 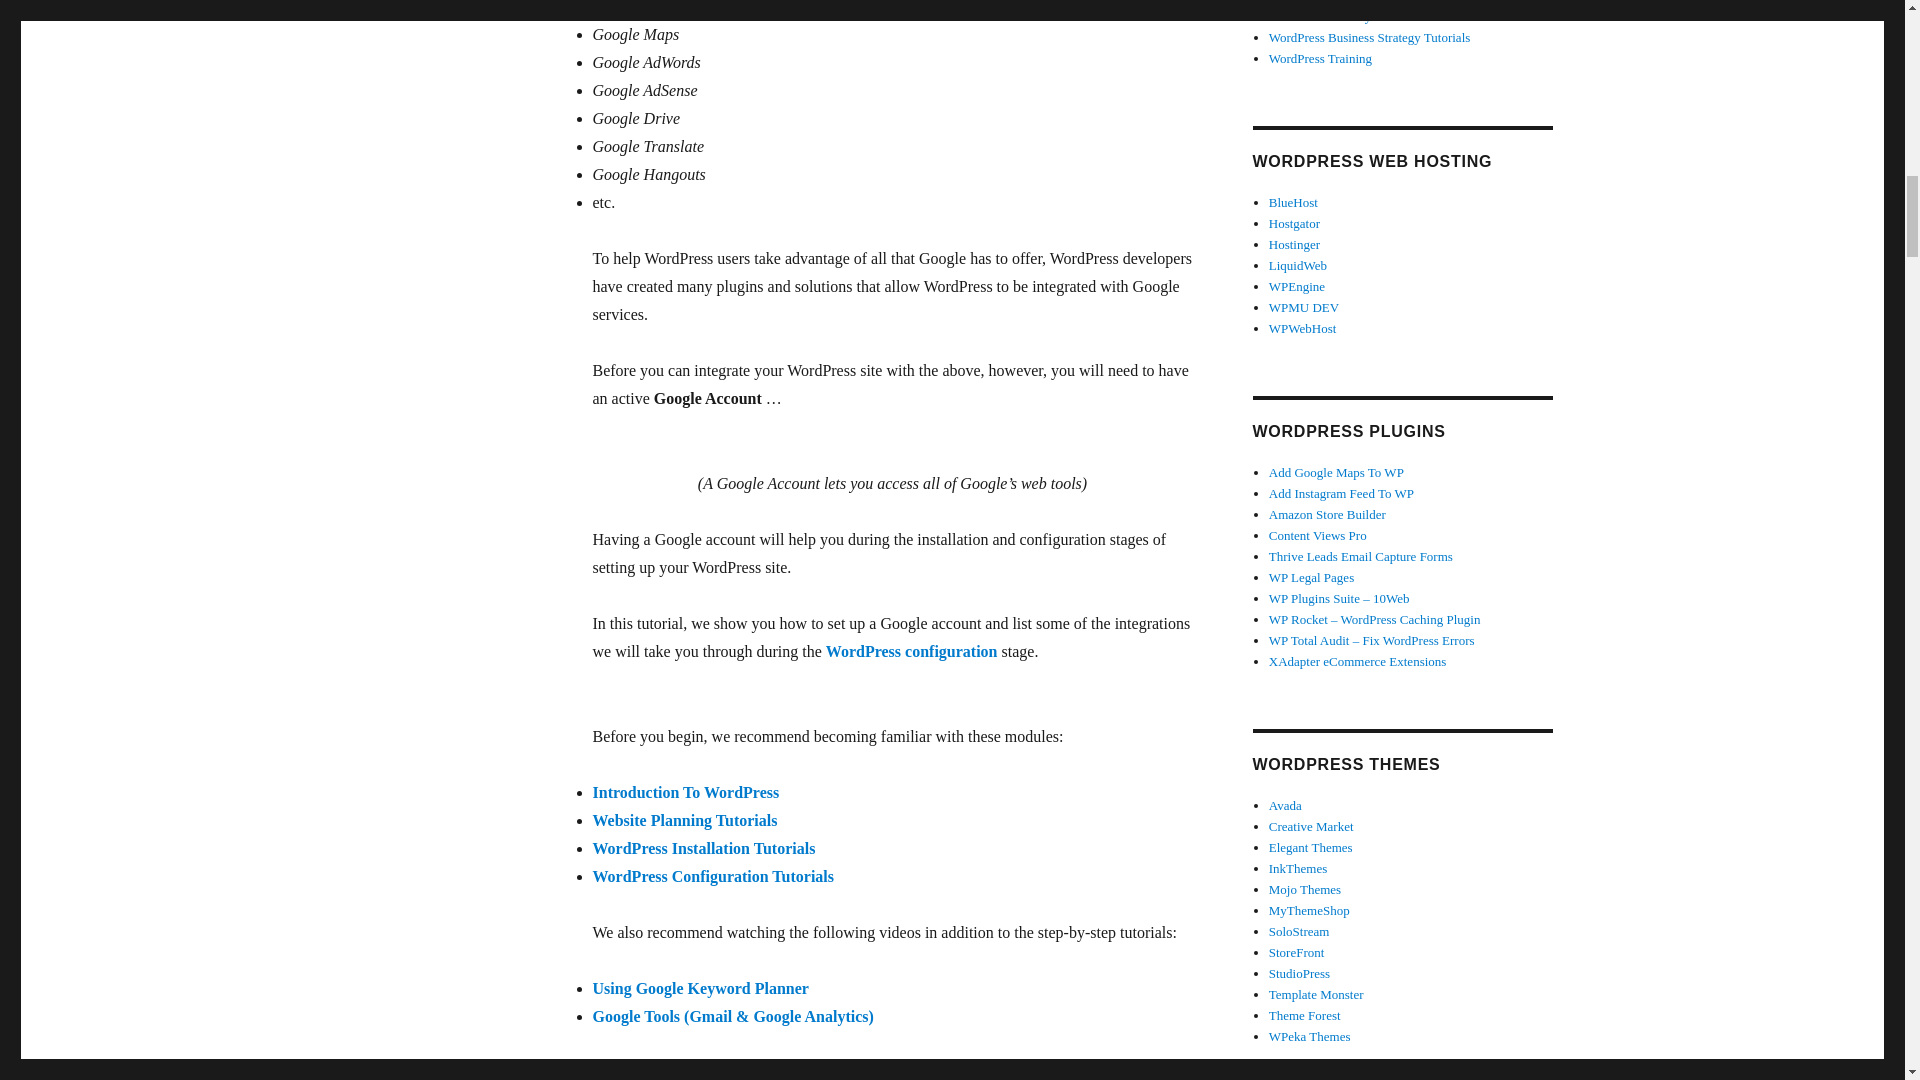 What do you see at coordinates (712, 876) in the screenshot?
I see `WordPress Configuration Tutorials` at bounding box center [712, 876].